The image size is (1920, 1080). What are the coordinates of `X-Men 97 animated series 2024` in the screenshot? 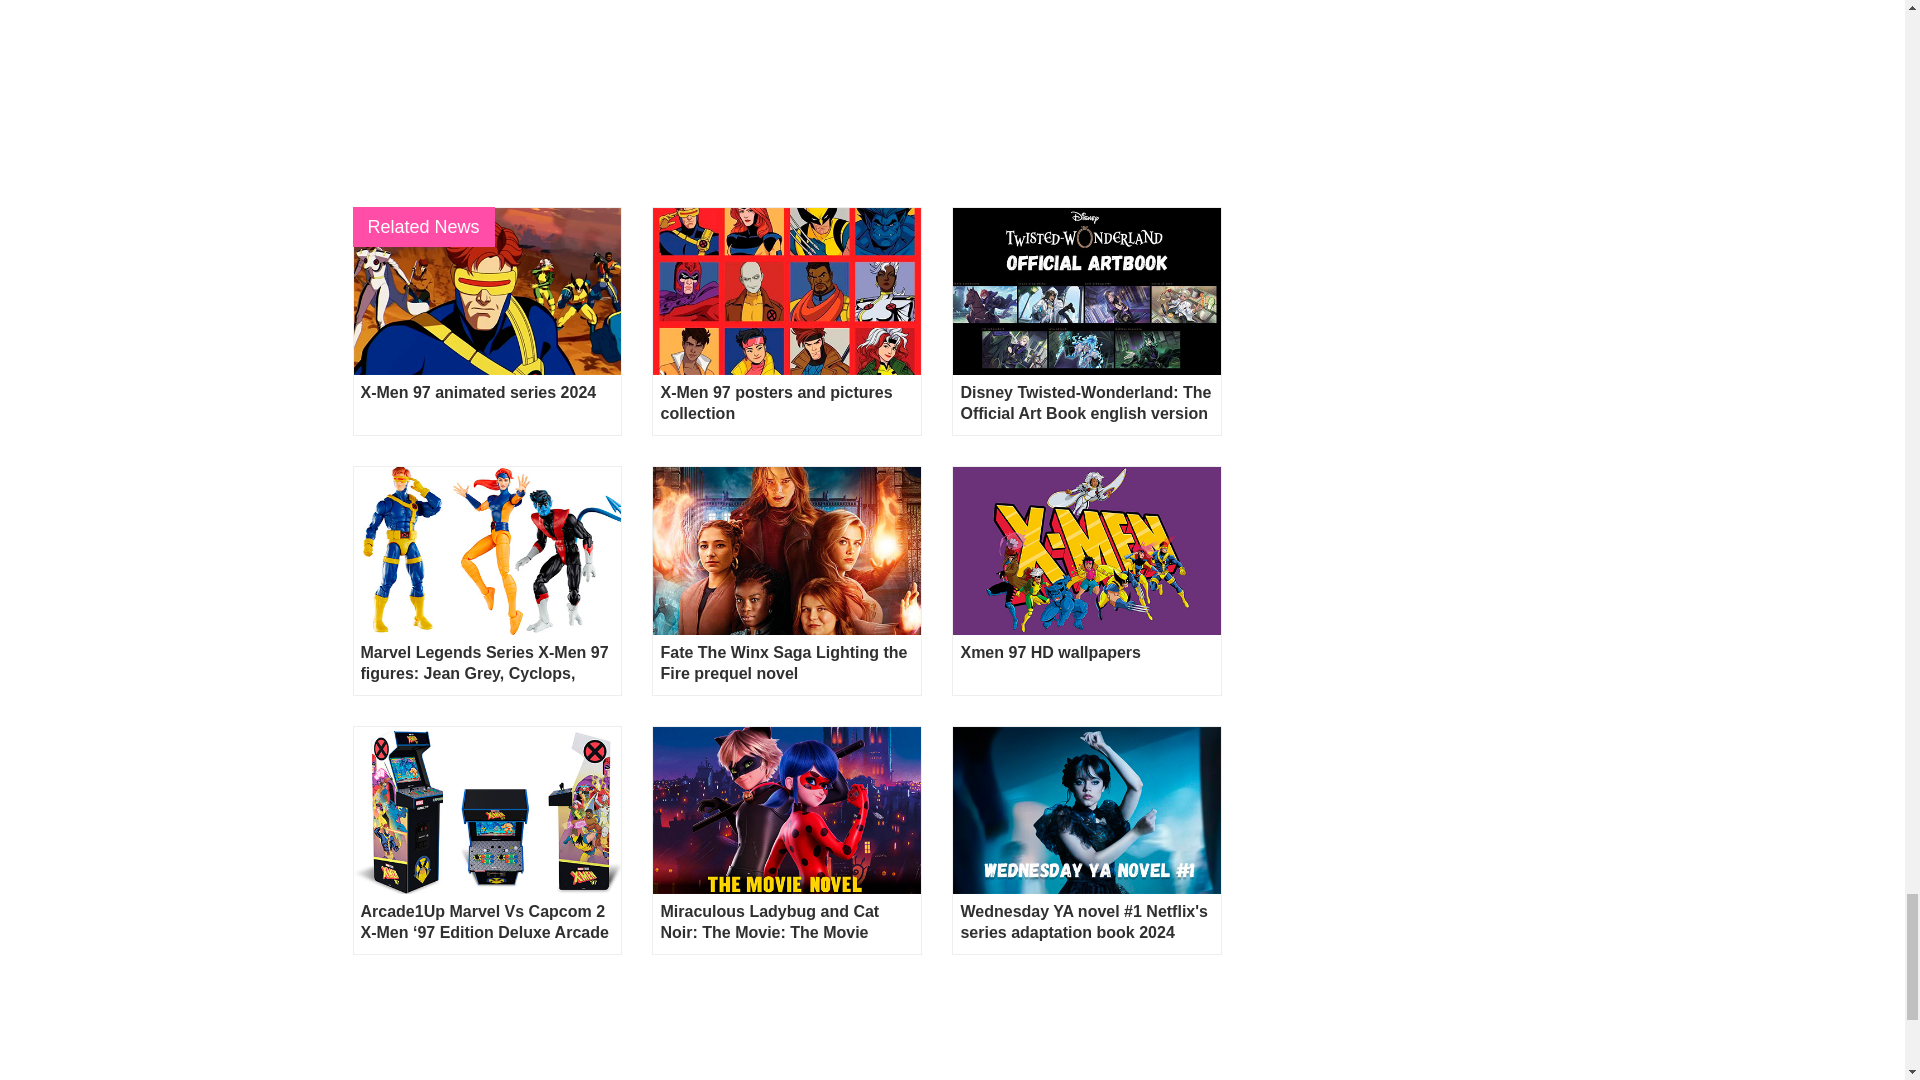 It's located at (488, 291).